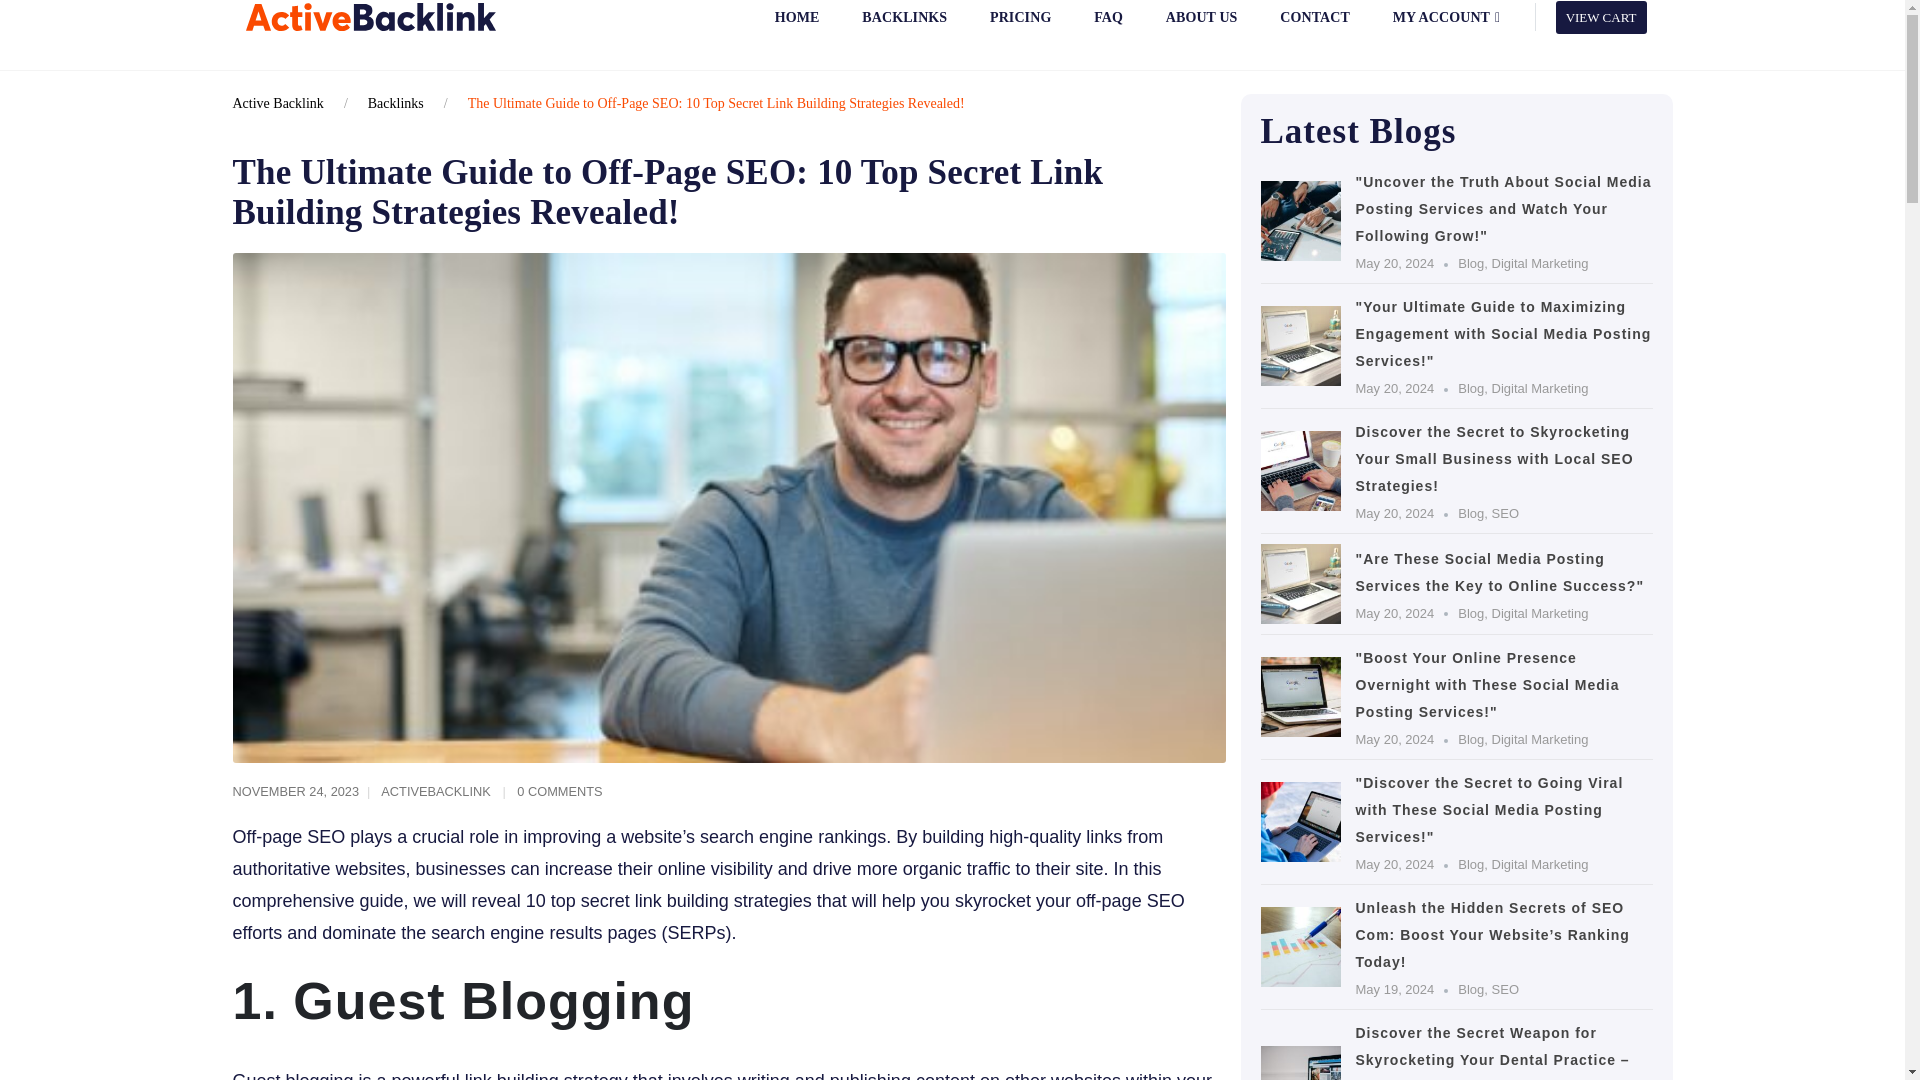  I want to click on PRICING, so click(1020, 28).